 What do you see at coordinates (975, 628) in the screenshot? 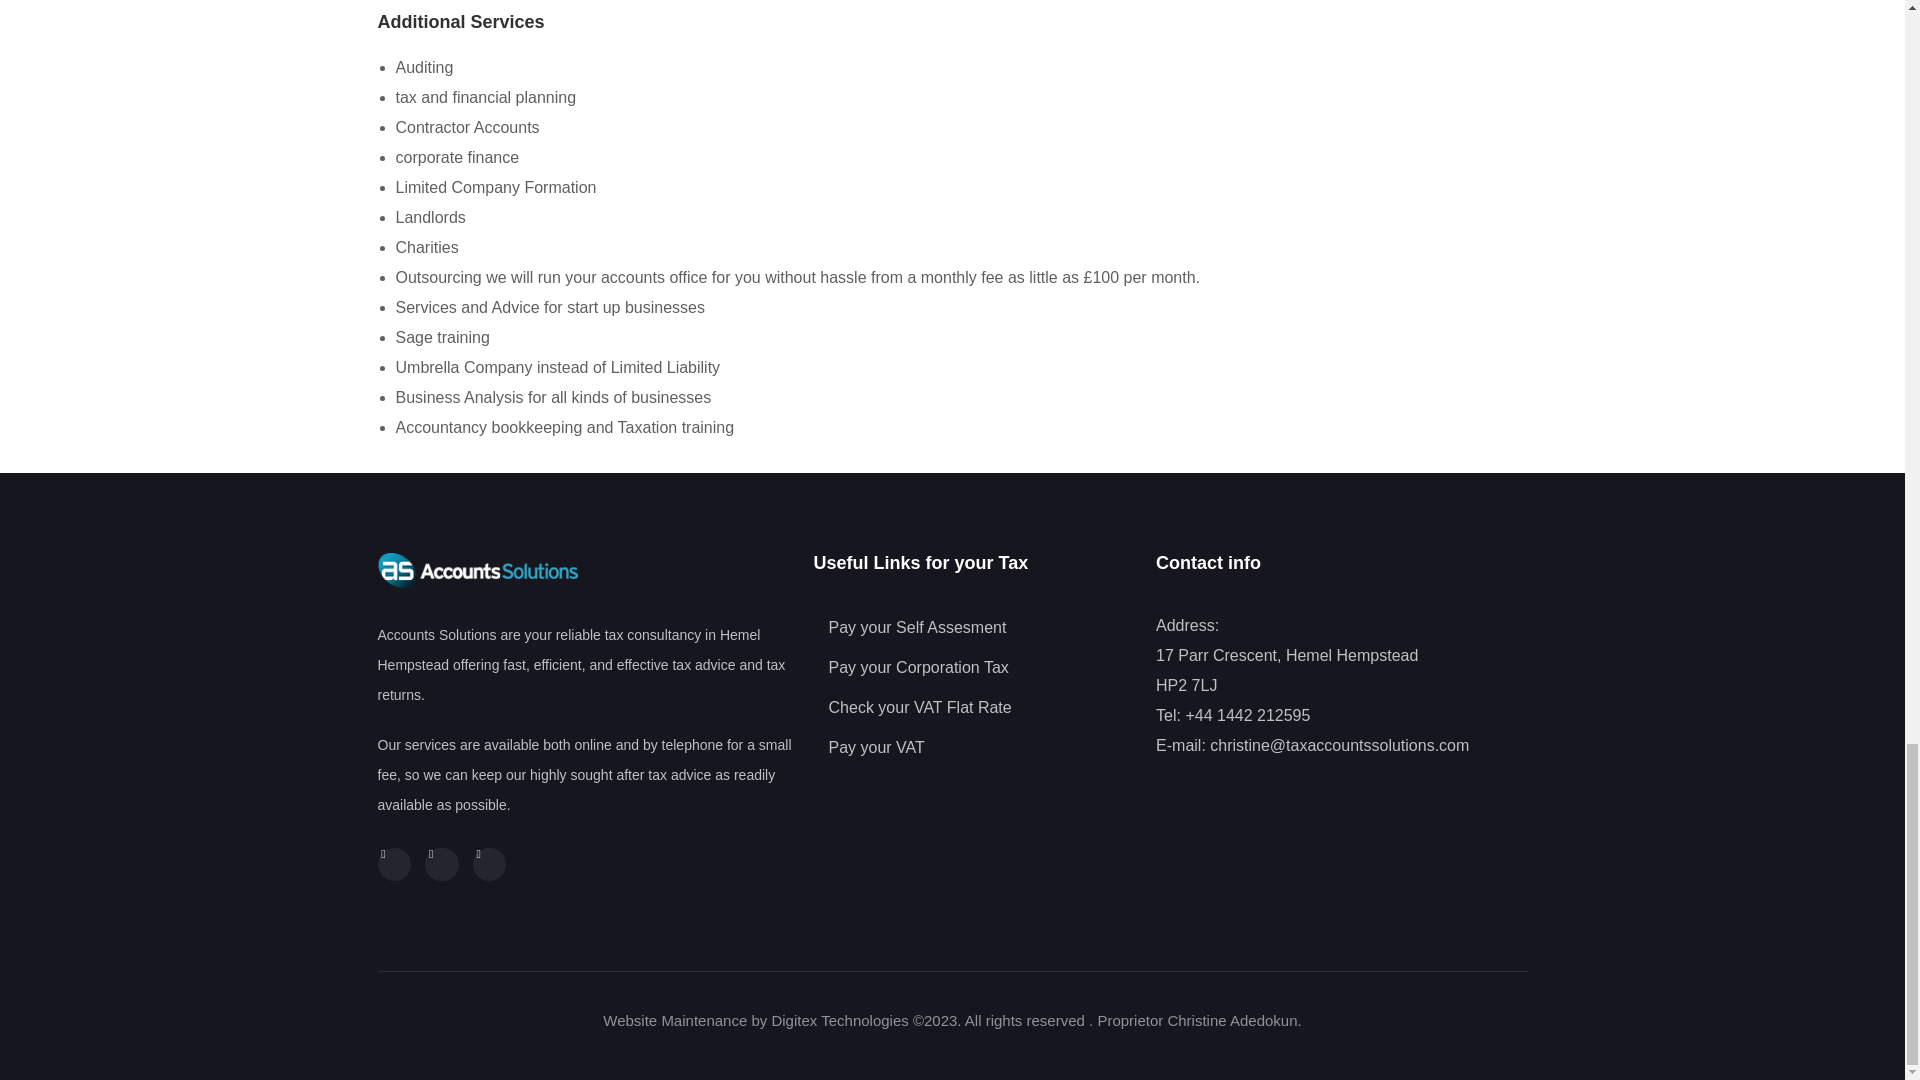
I see `Pay your Self Assesment` at bounding box center [975, 628].